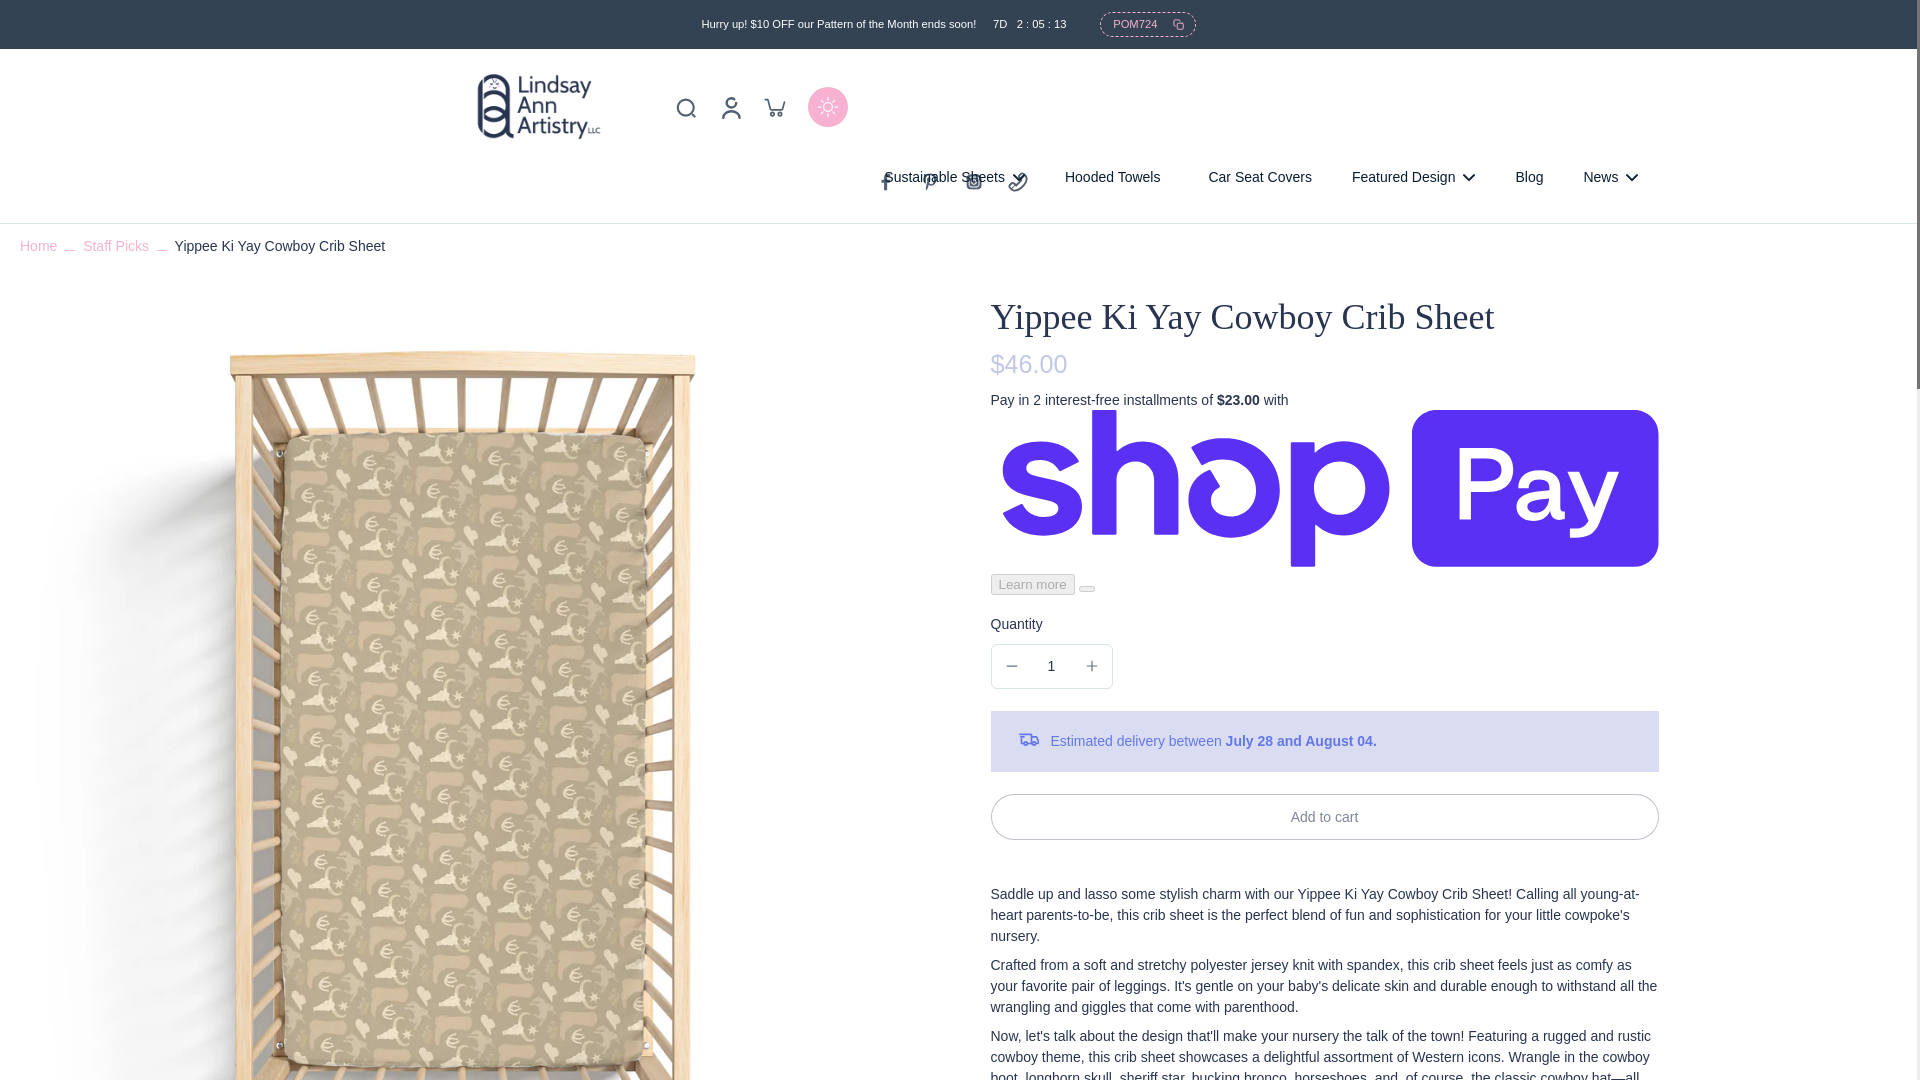 The image size is (1920, 1080). Describe the element at coordinates (1528, 178) in the screenshot. I see `Blog` at that location.